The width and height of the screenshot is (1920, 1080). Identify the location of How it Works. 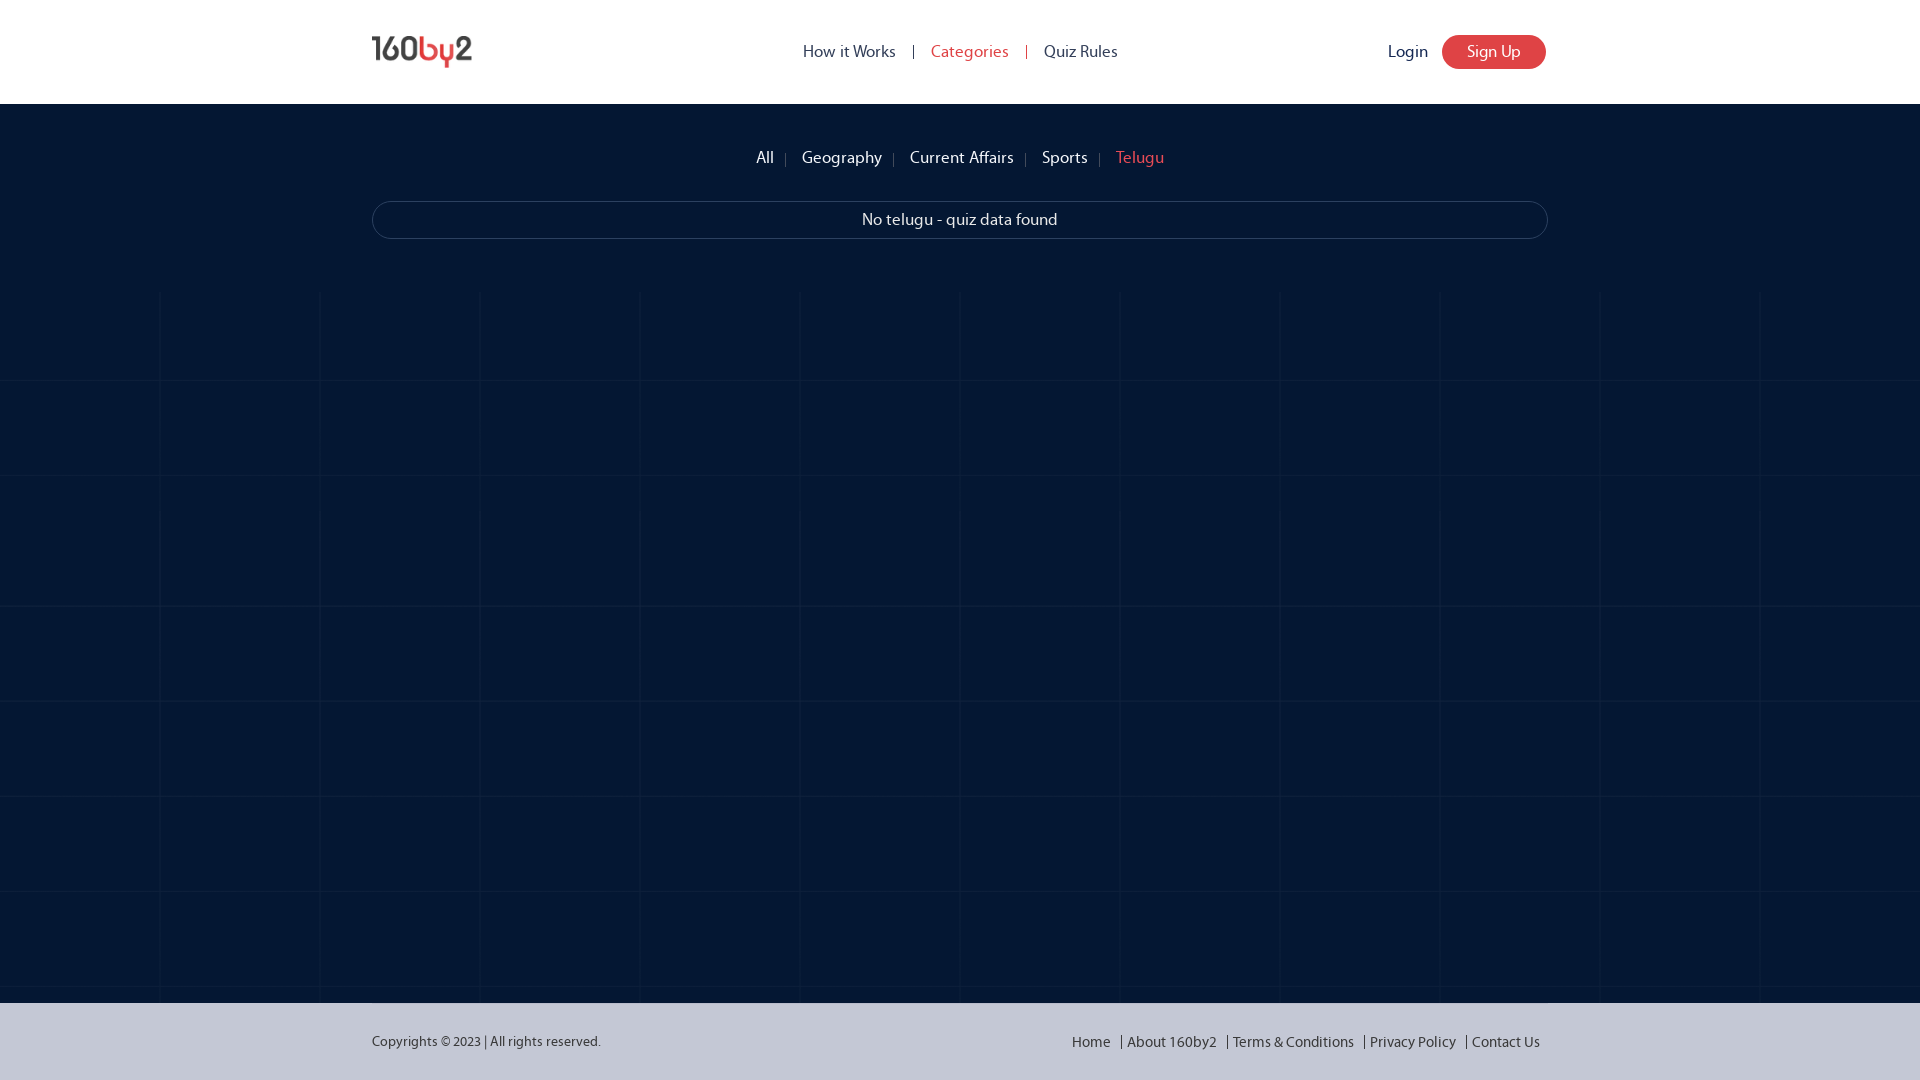
(848, 52).